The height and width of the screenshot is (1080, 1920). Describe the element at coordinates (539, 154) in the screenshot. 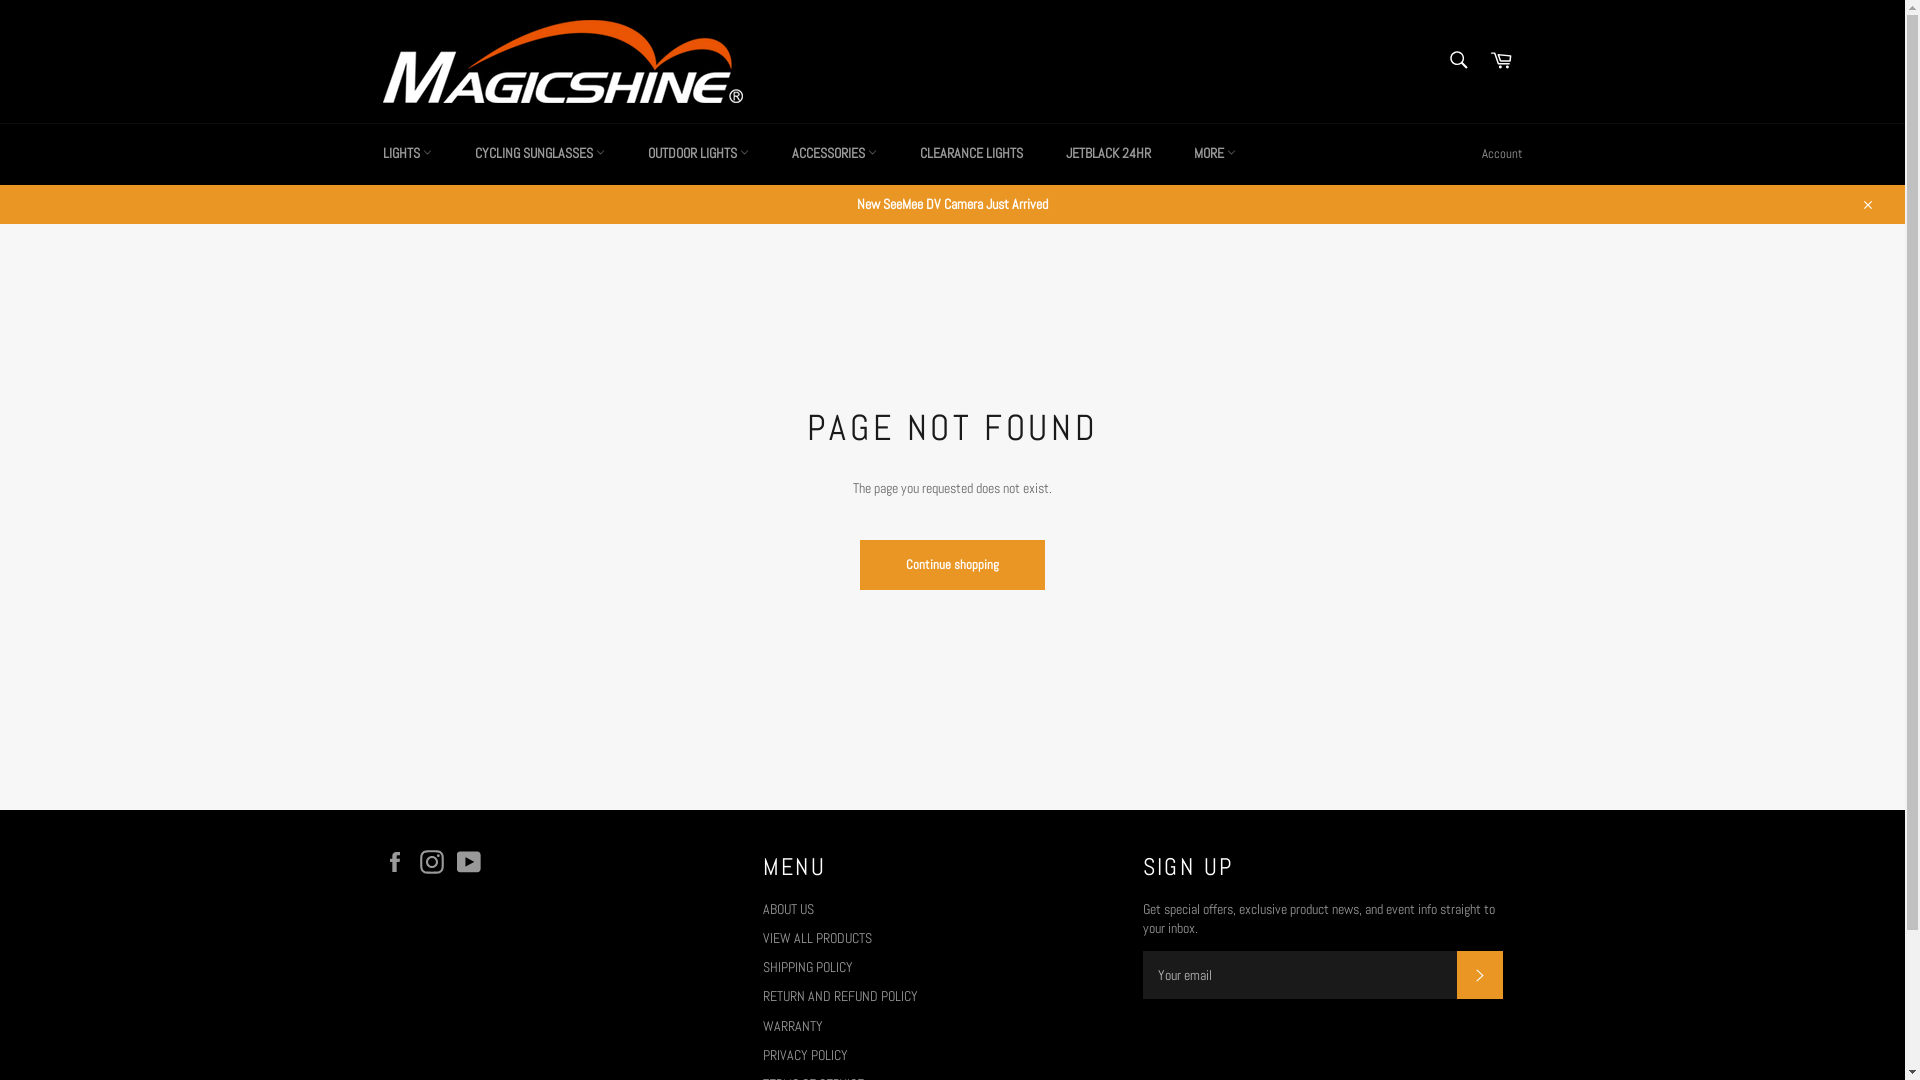

I see `CYCLING SUNGLASSES` at that location.